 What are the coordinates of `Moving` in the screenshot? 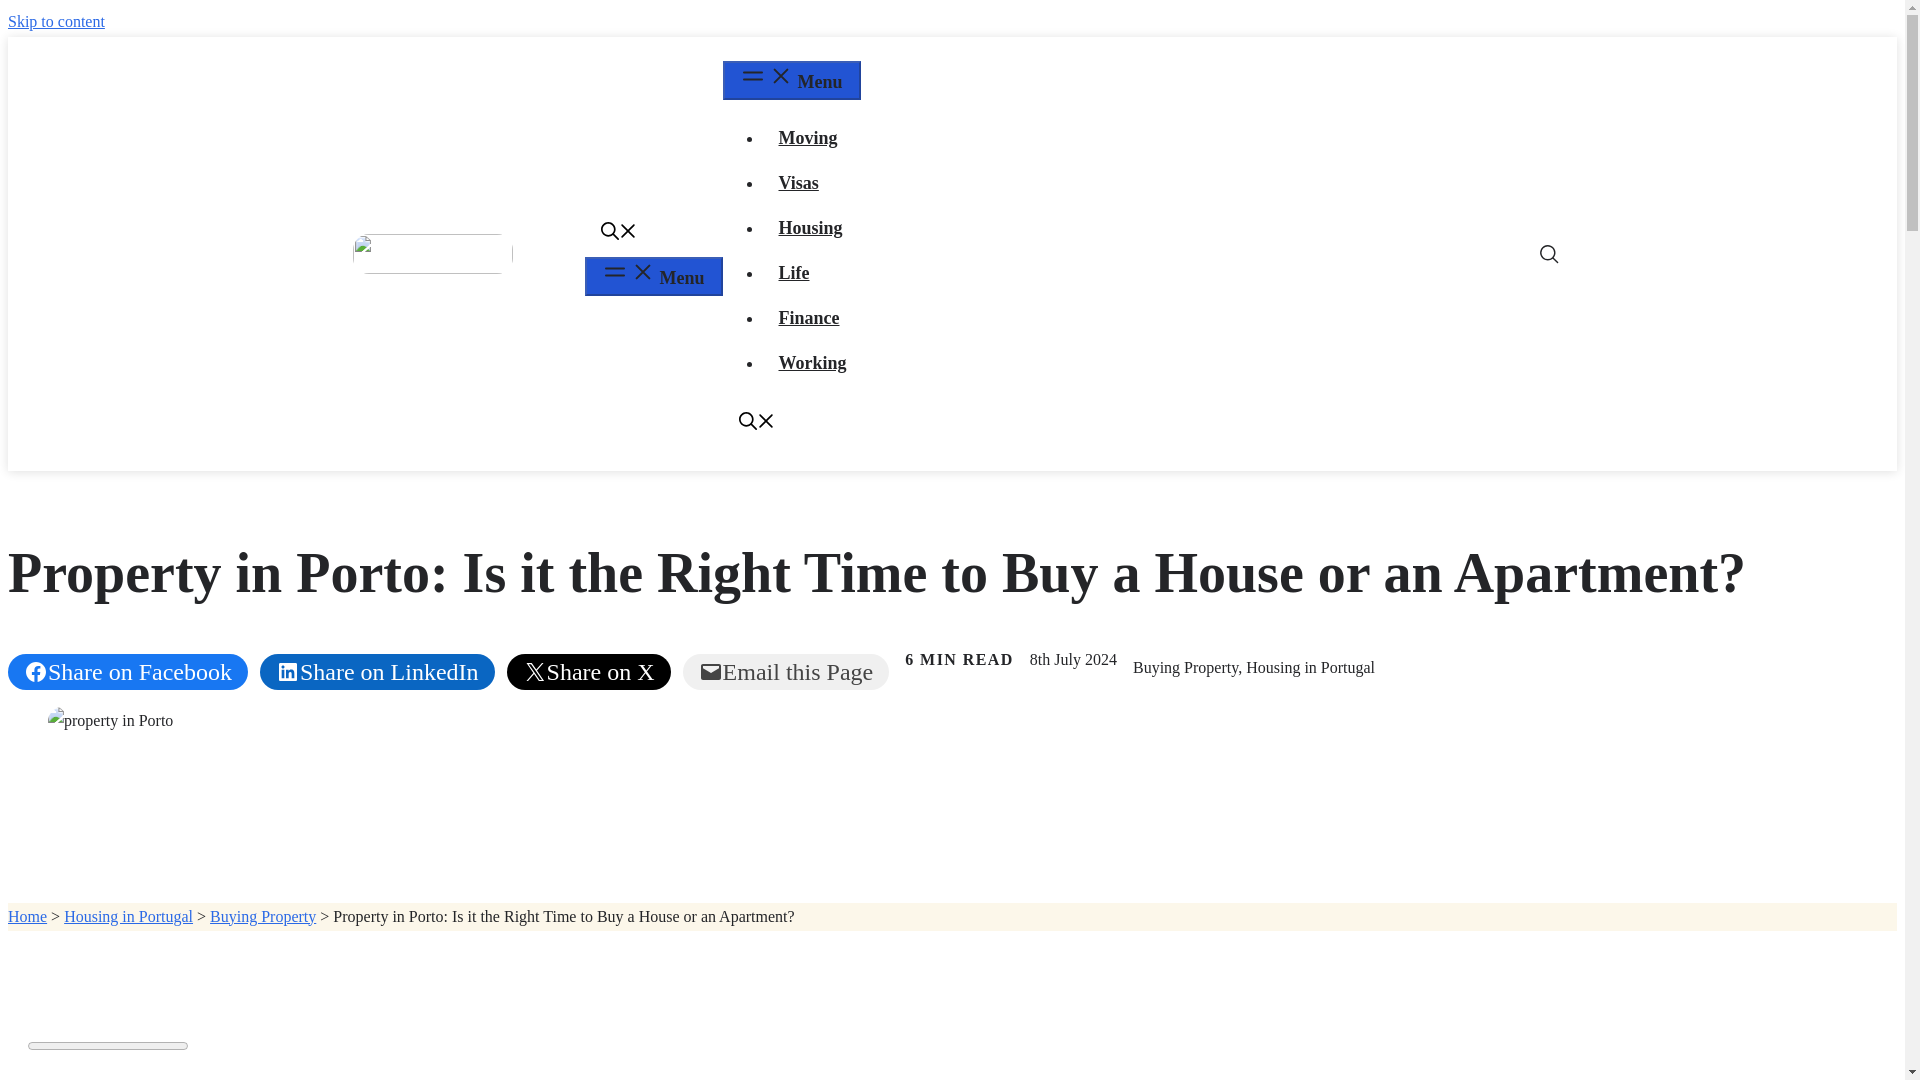 It's located at (807, 138).